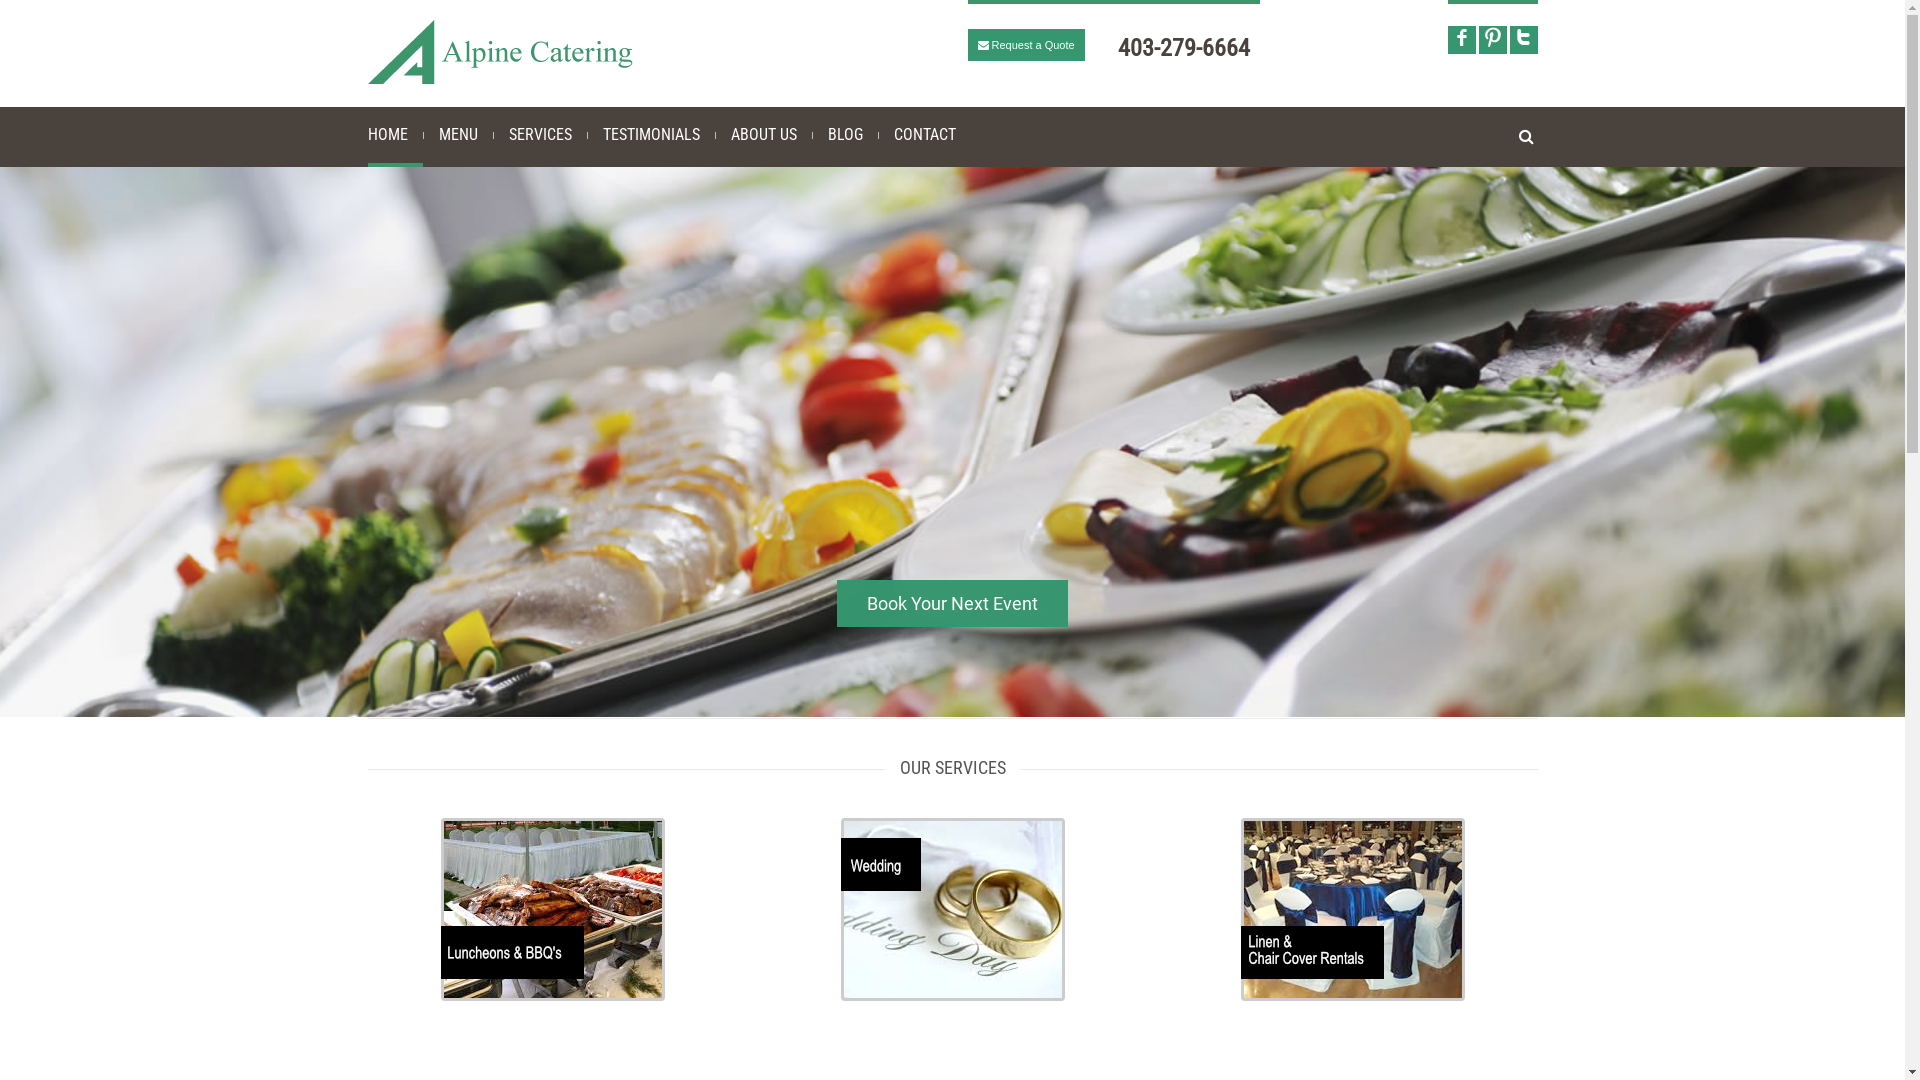 This screenshot has height=1080, width=1920. Describe the element at coordinates (764, 137) in the screenshot. I see `ABOUT US` at that location.